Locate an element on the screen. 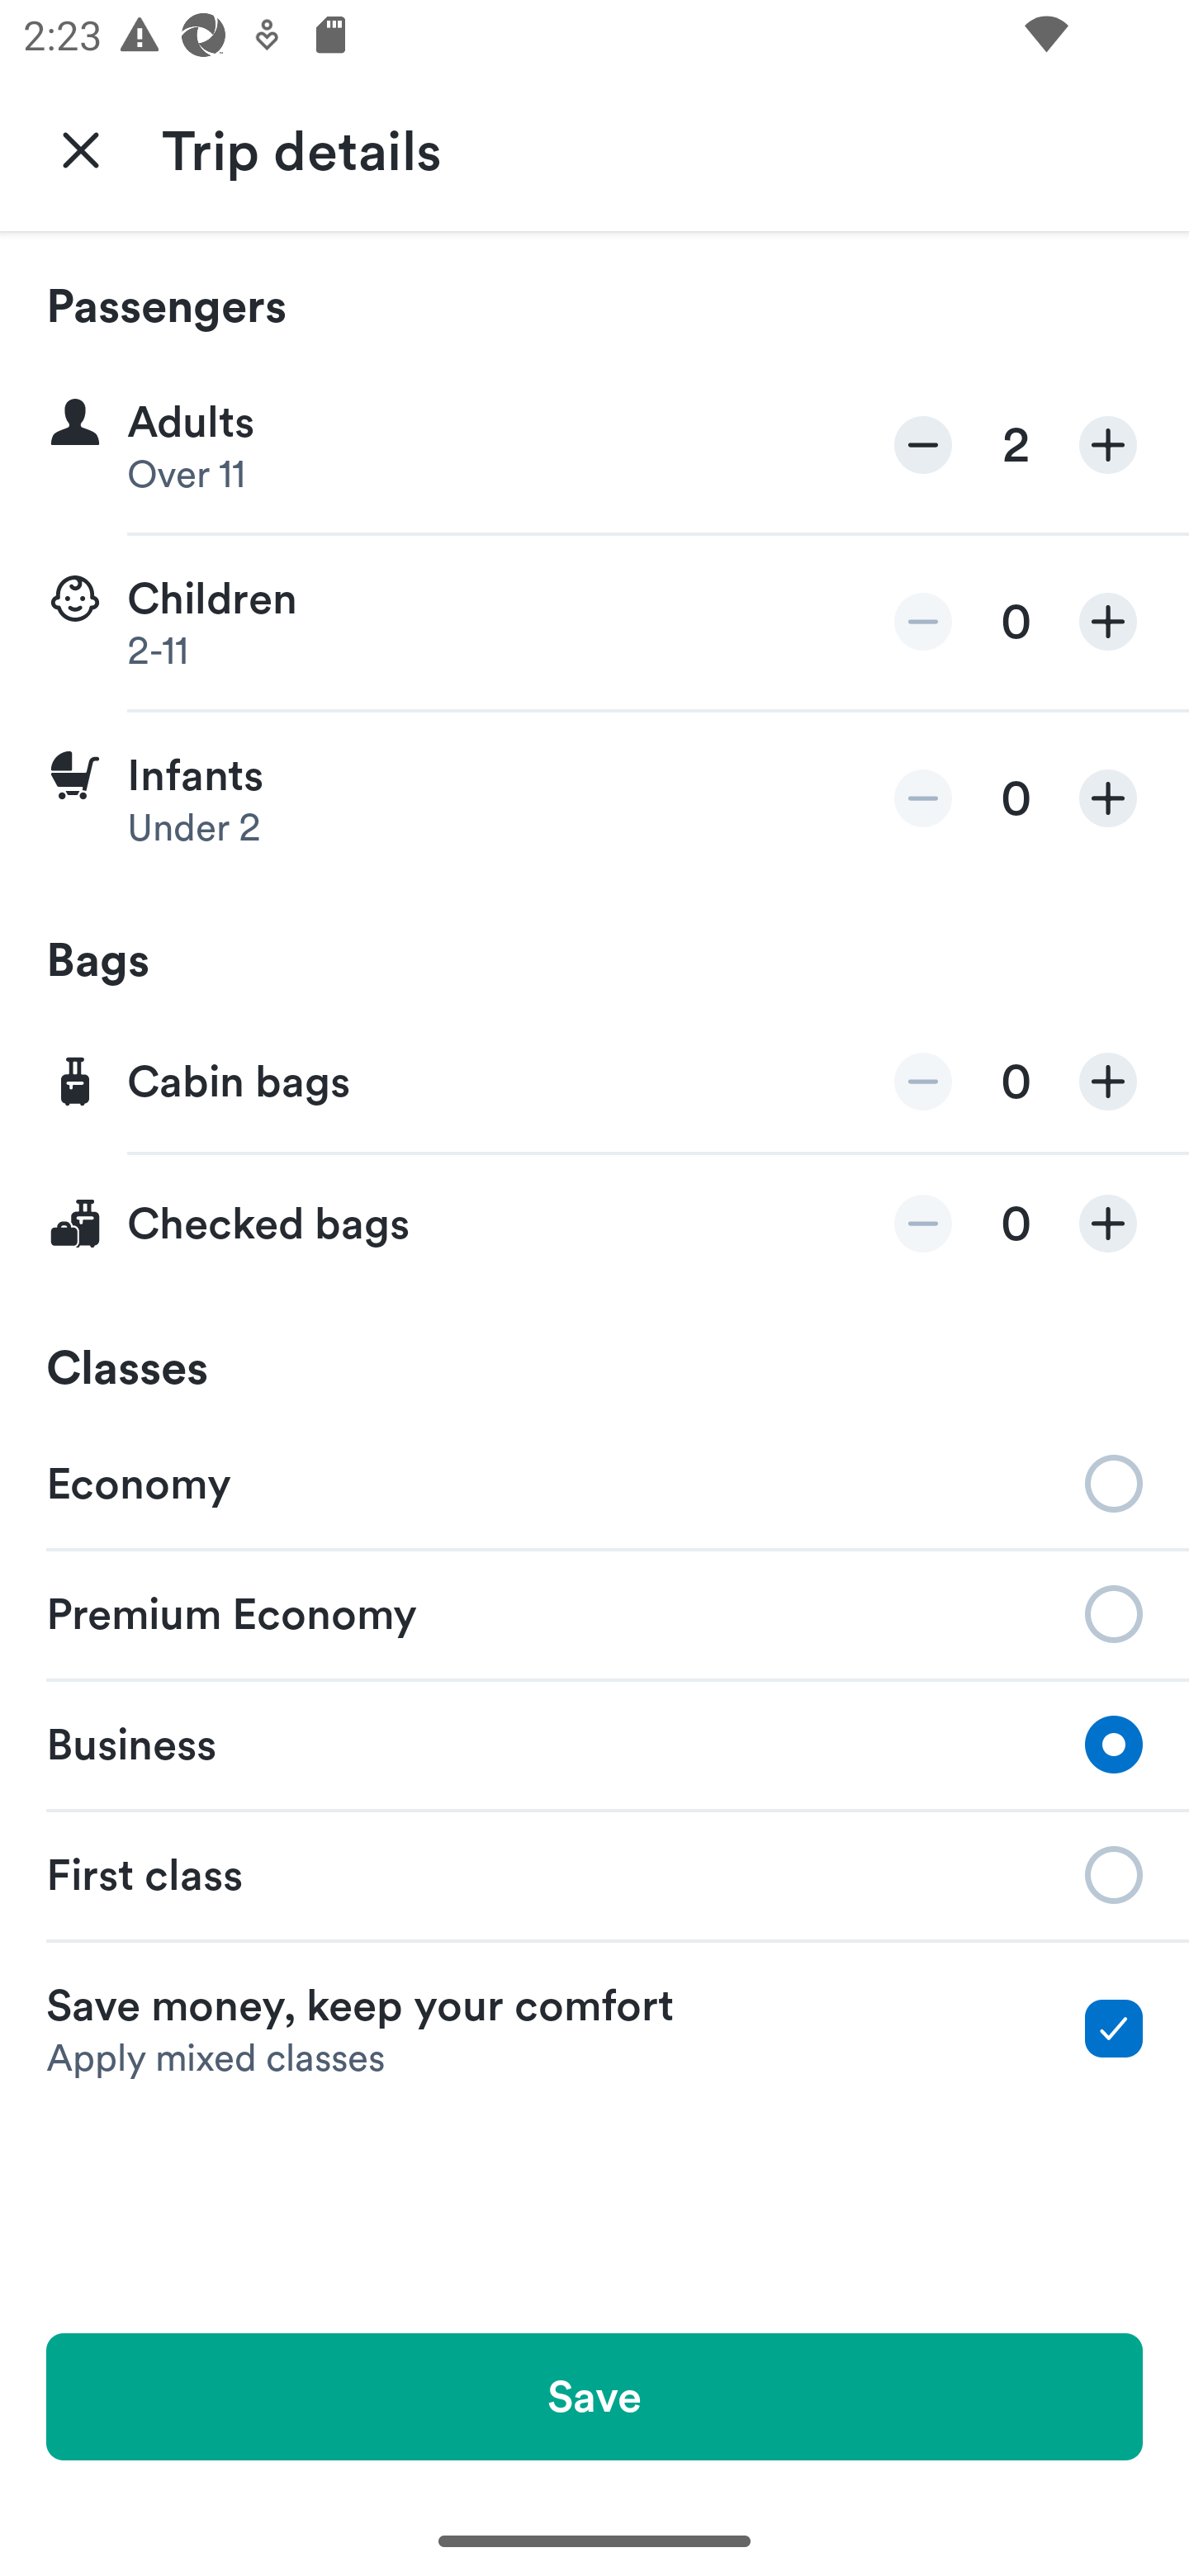 This screenshot has width=1189, height=2576. Navigate up is located at coordinates (81, 149).